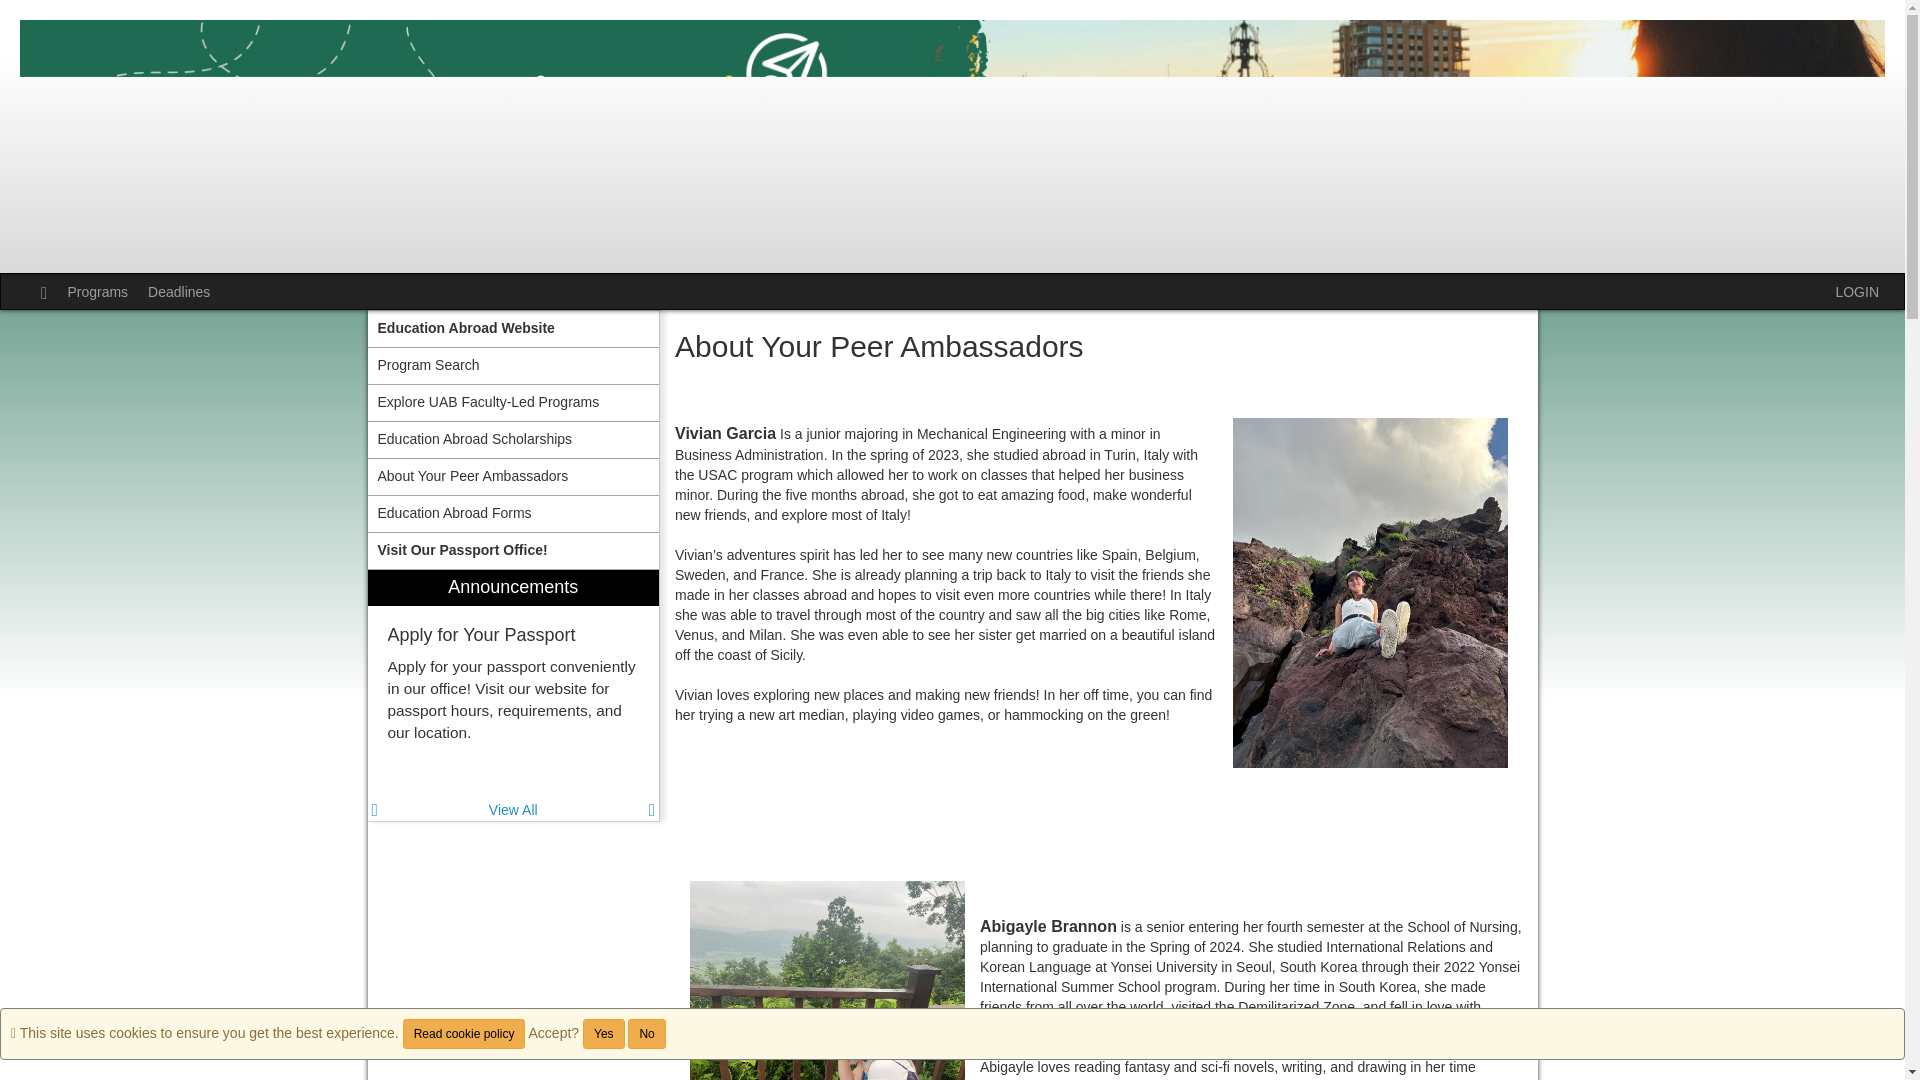 This screenshot has width=1920, height=1080. I want to click on LOGIN, so click(1857, 291).